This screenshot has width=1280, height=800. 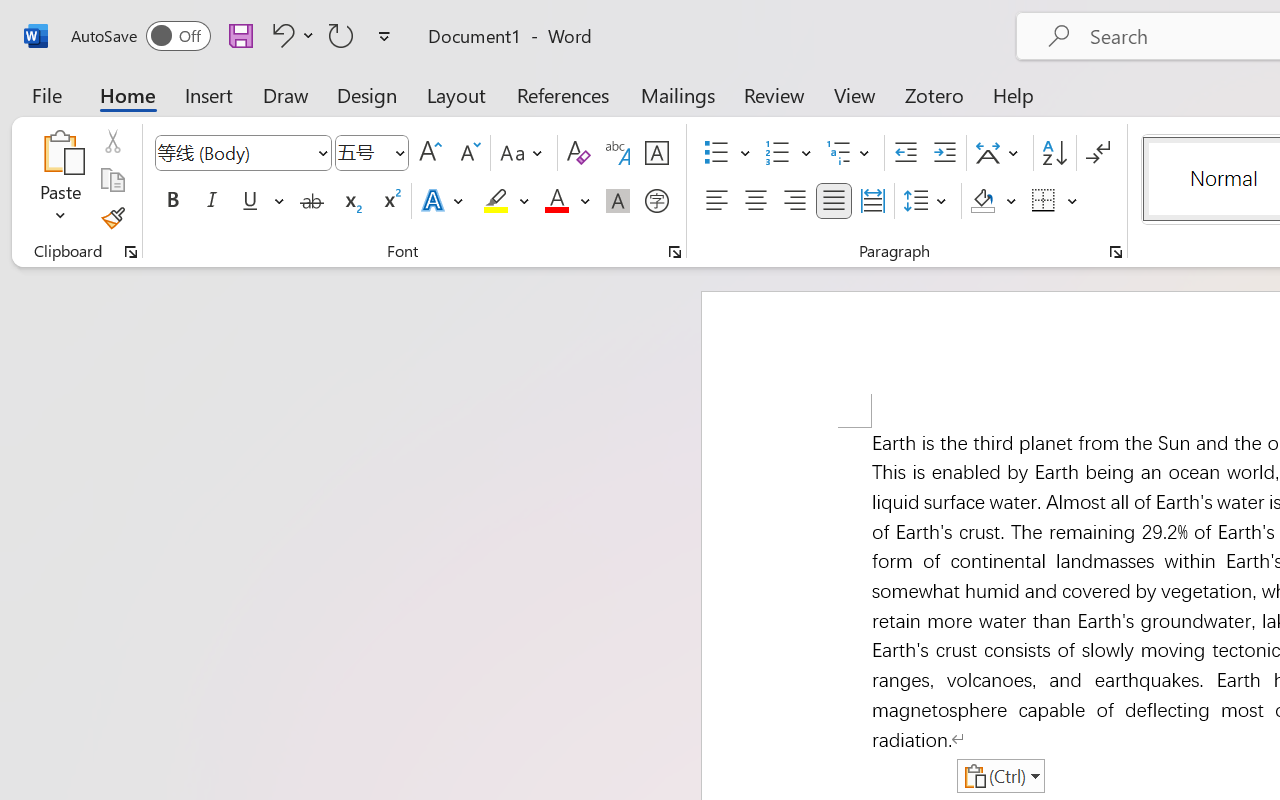 I want to click on Subscript, so click(x=350, y=201).